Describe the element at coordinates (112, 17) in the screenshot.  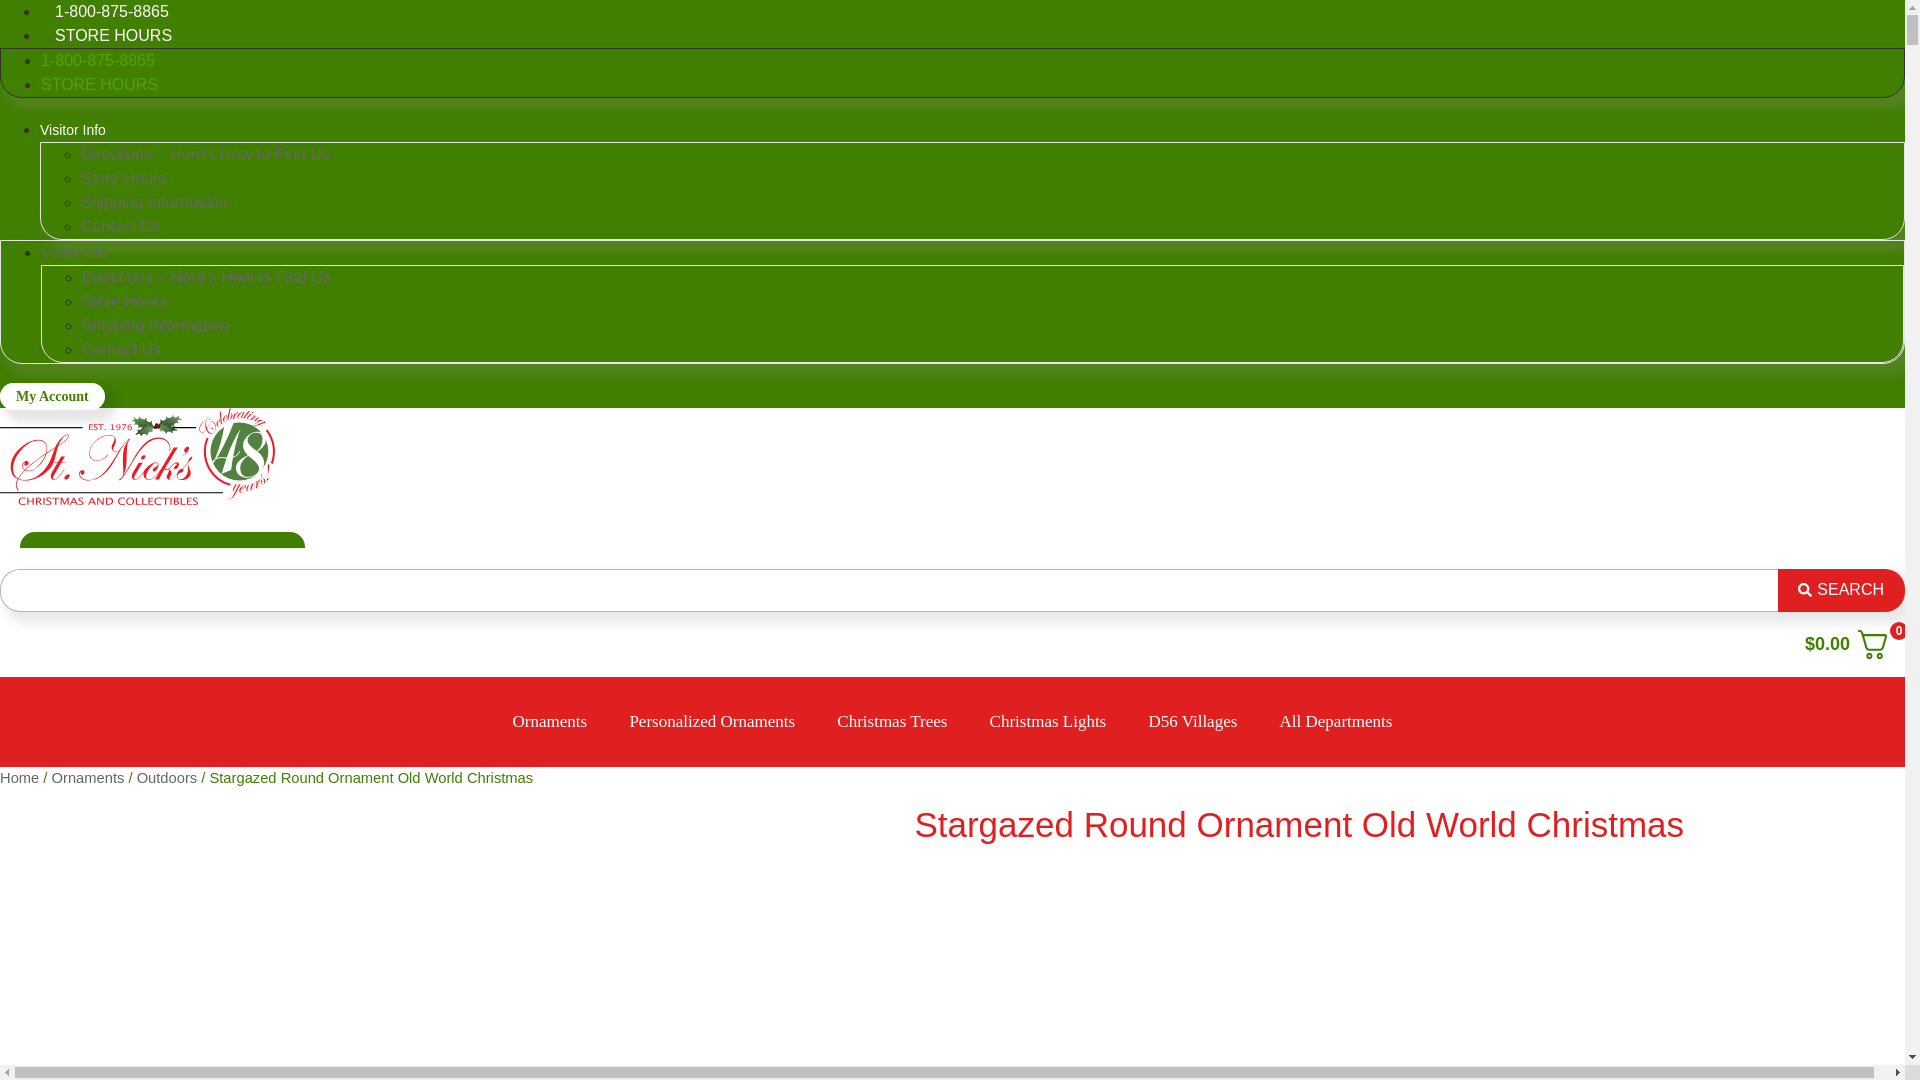
I see `1-800-875-8865` at that location.